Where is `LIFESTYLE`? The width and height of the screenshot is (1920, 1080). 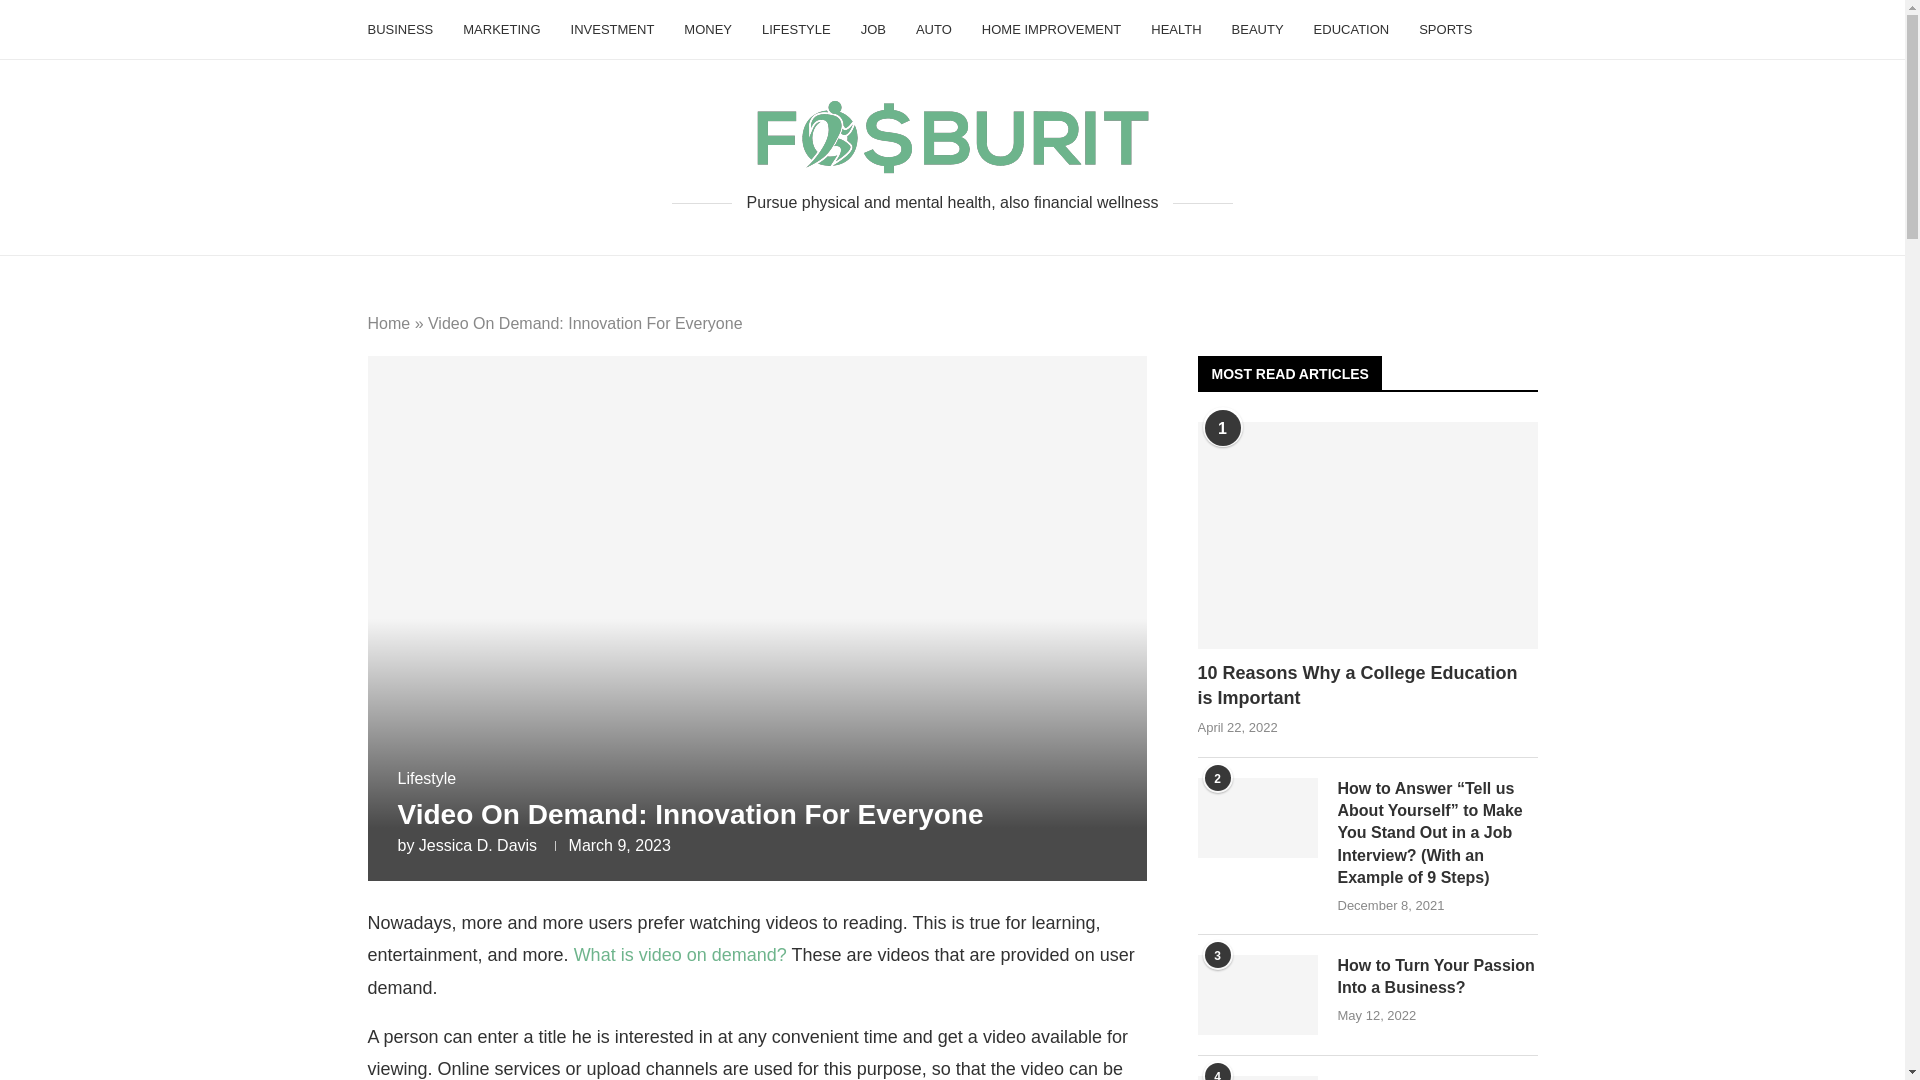
LIFESTYLE is located at coordinates (796, 30).